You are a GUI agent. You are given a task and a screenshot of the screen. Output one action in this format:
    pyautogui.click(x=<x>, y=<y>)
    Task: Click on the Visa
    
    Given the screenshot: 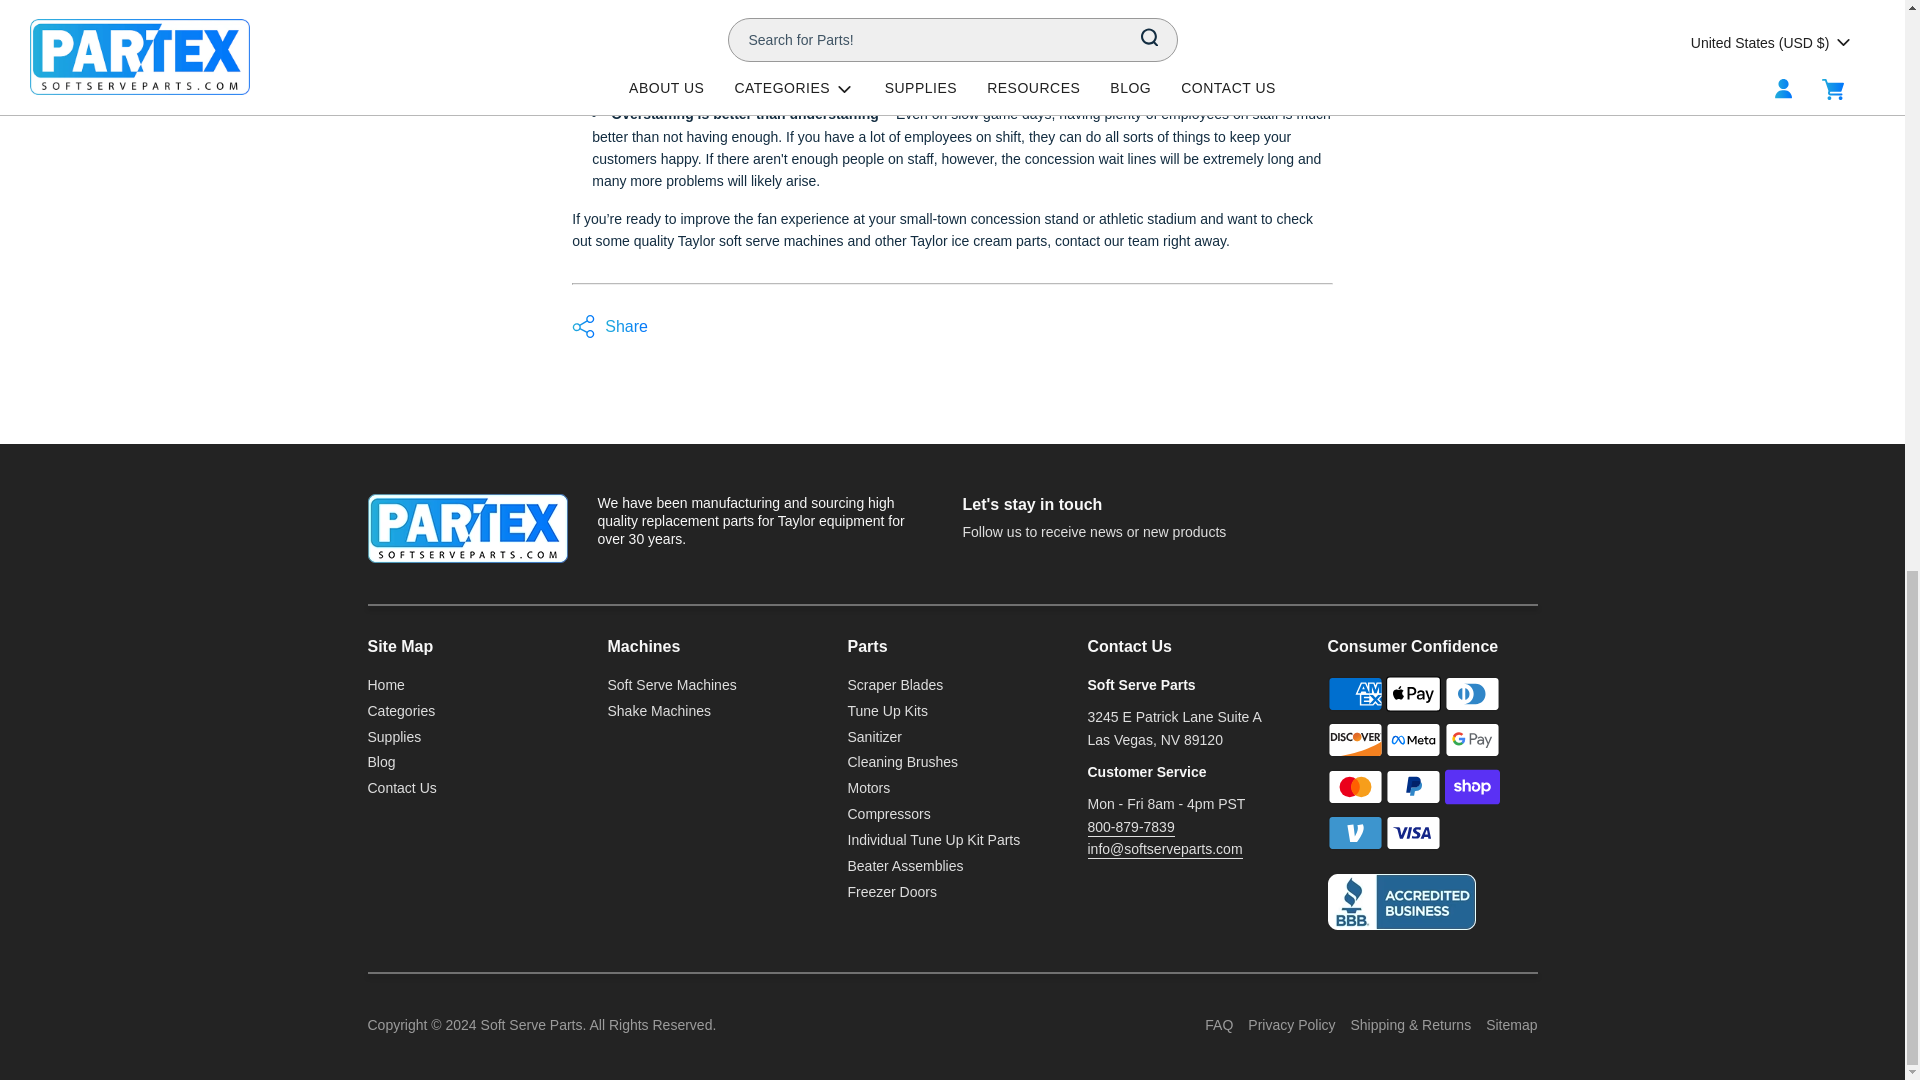 What is the action you would take?
    pyautogui.click(x=1414, y=833)
    